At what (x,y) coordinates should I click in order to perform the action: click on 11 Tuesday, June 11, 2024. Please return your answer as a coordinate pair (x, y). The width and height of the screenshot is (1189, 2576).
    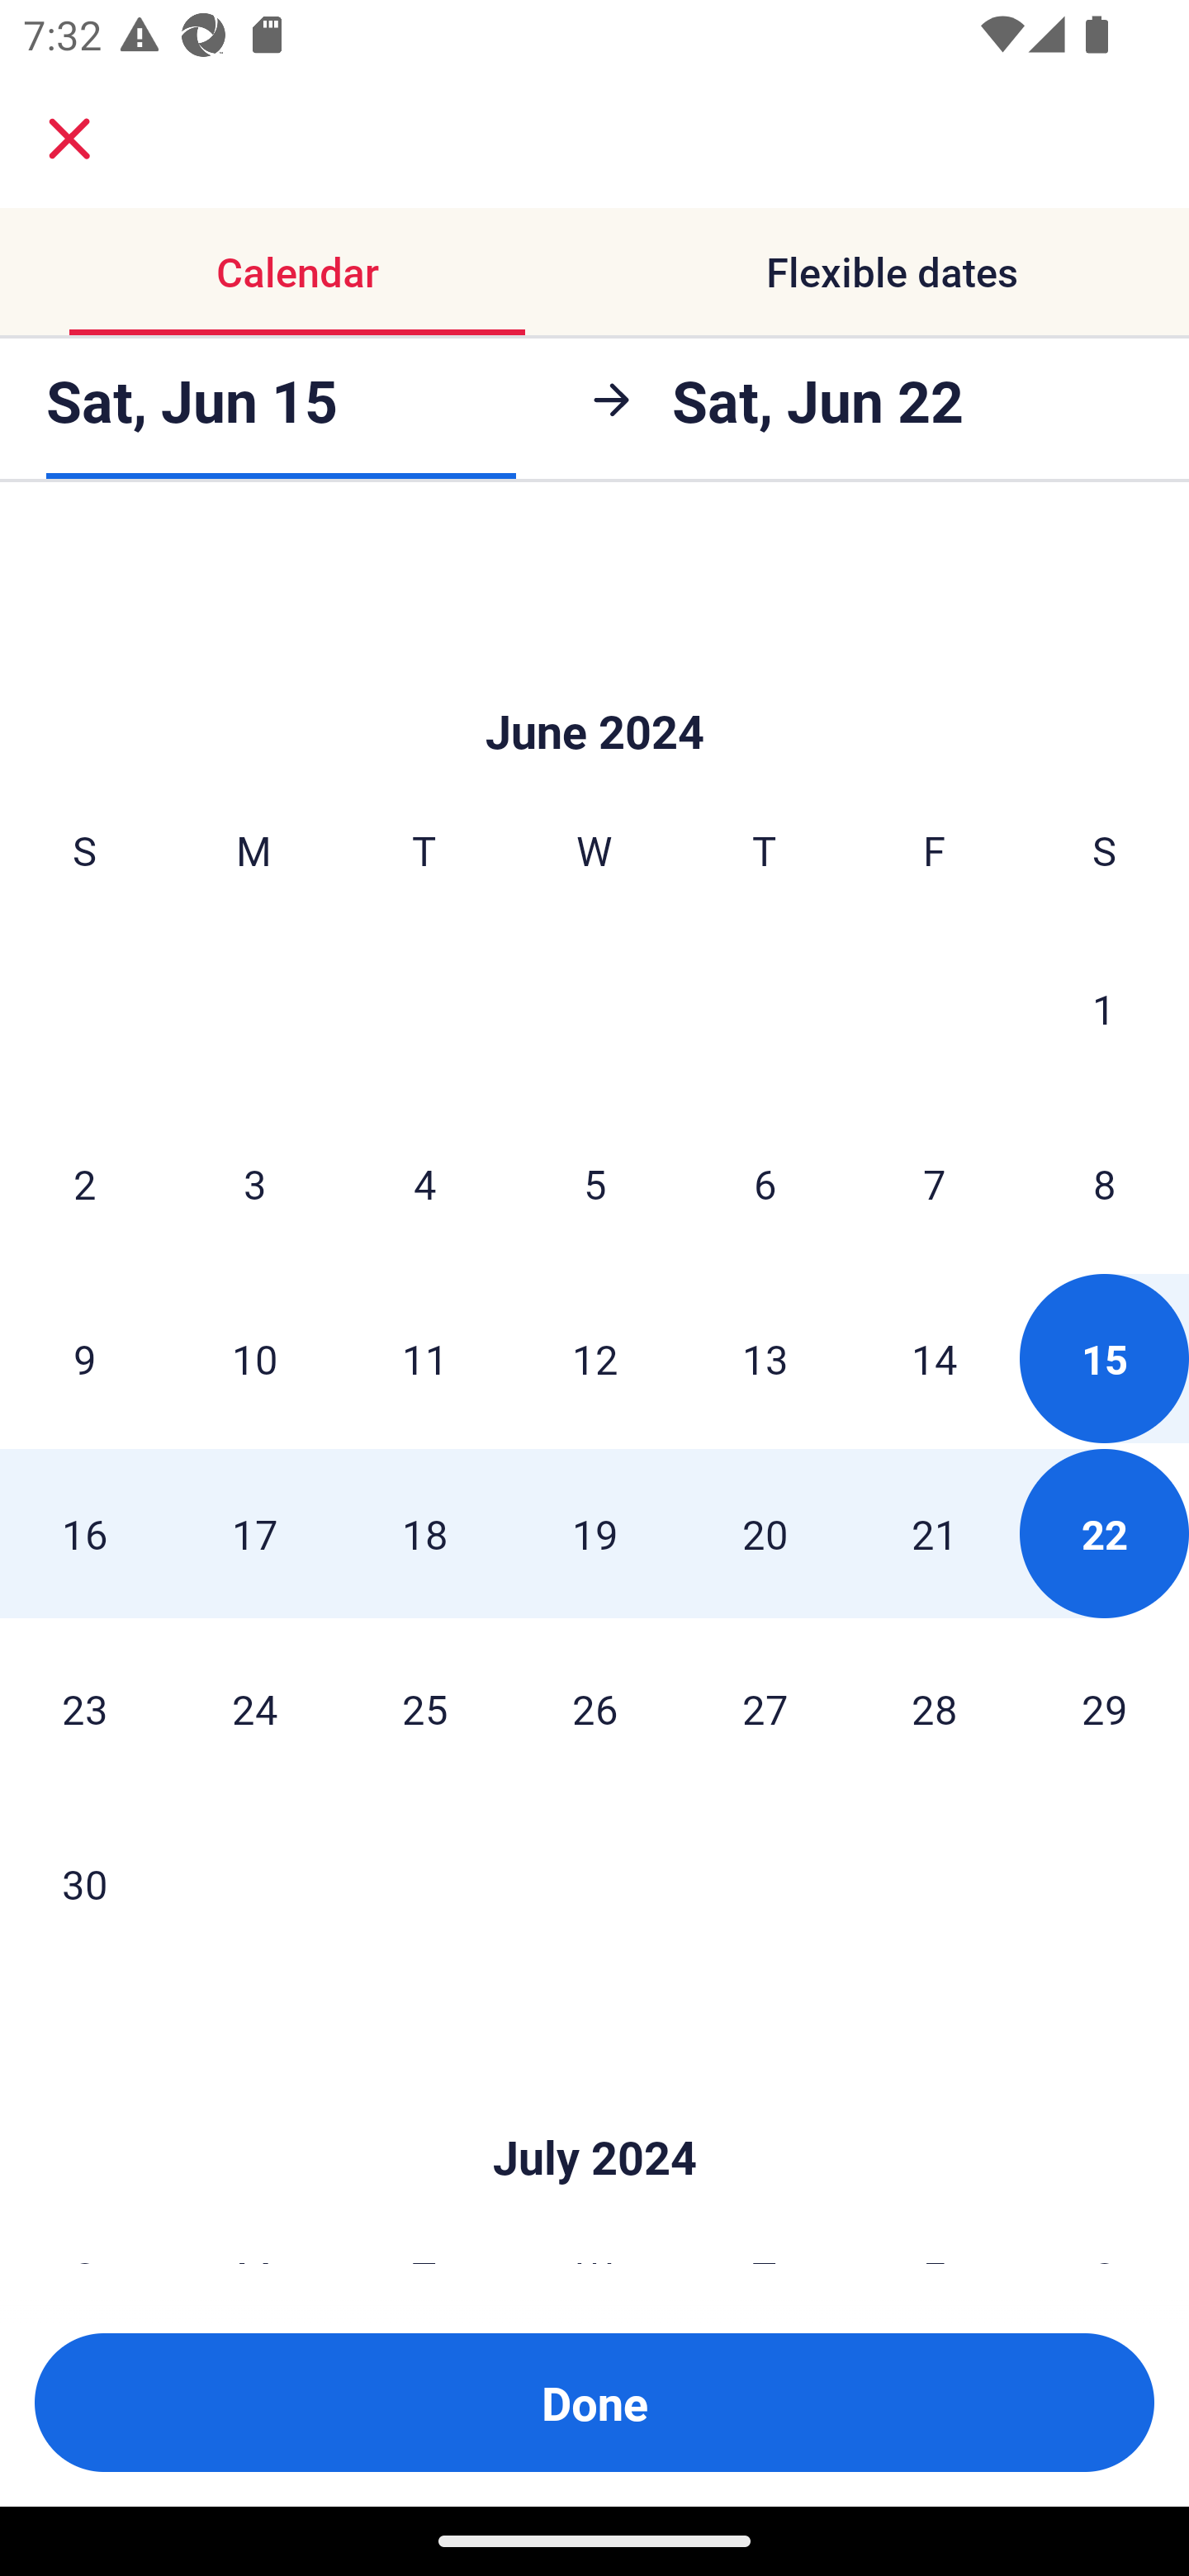
    Looking at the image, I should click on (424, 1359).